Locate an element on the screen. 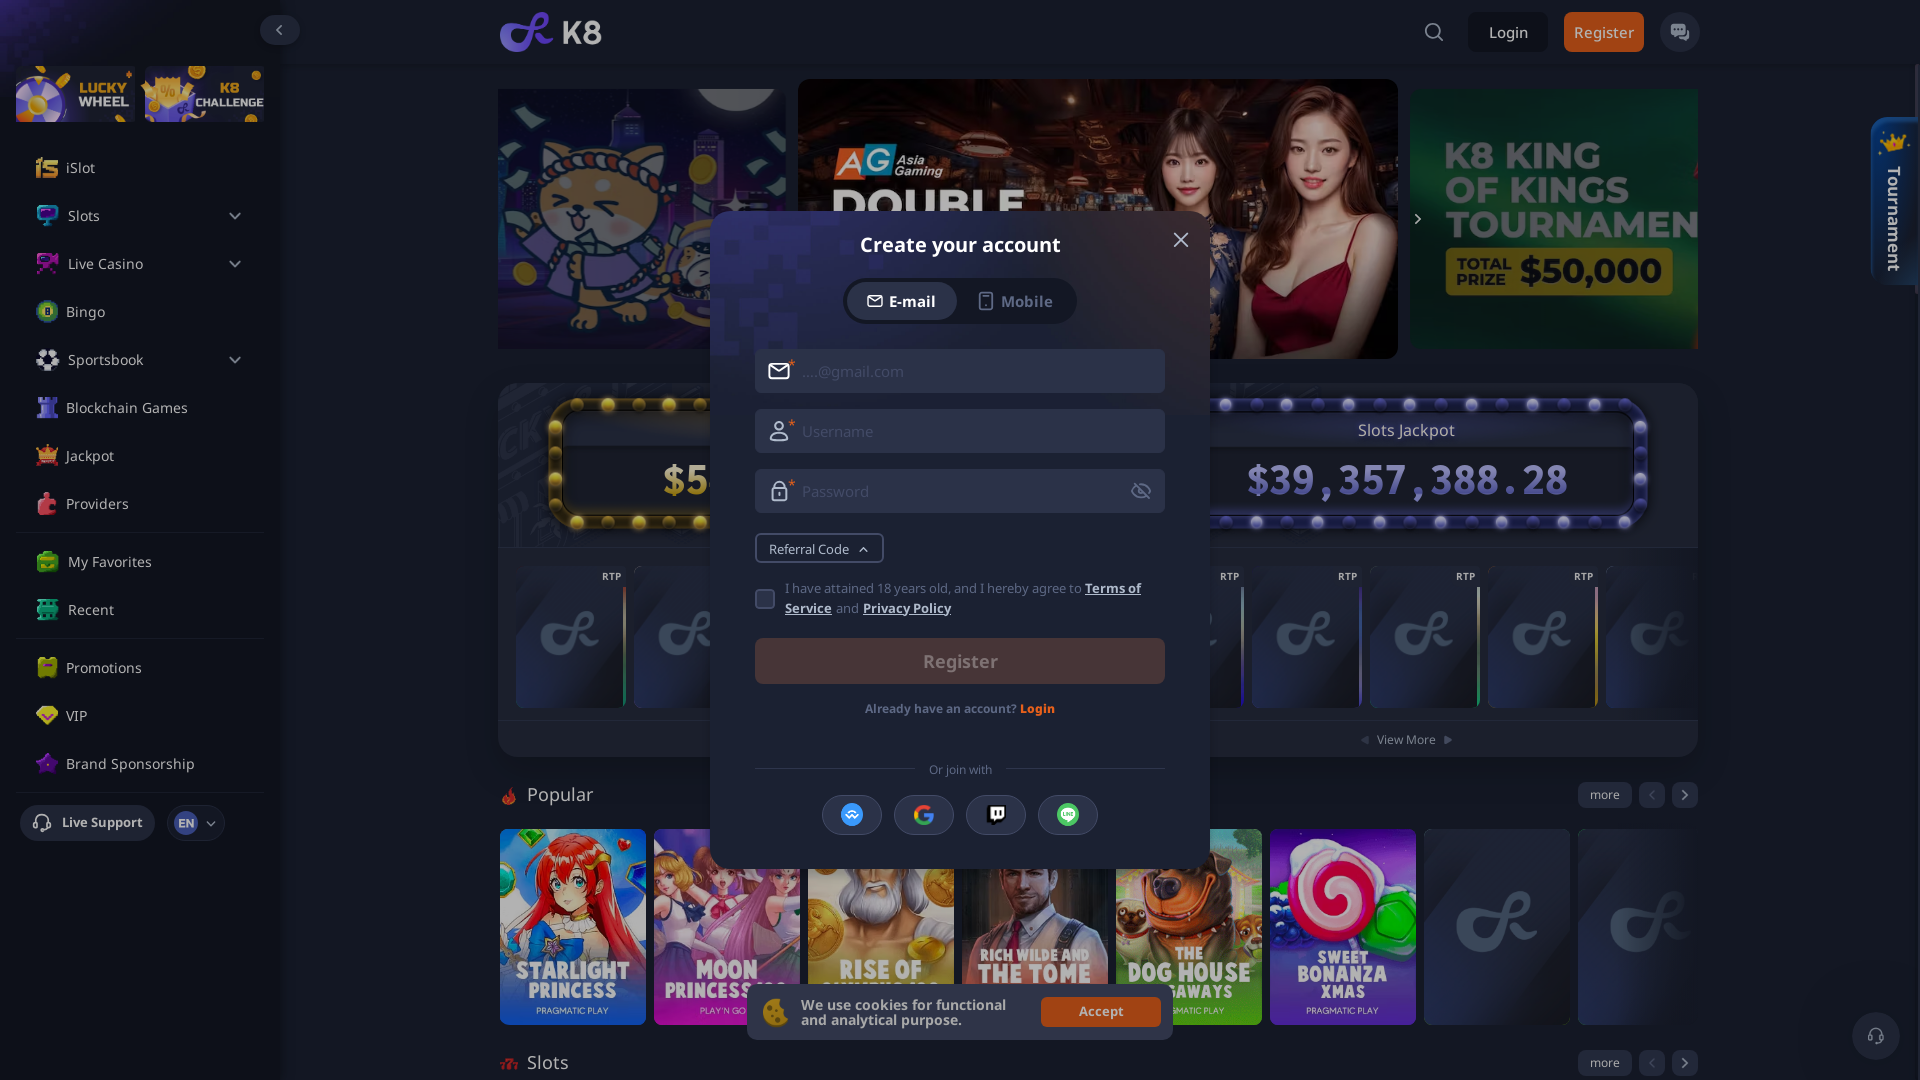  iSlot is located at coordinates (155, 168).